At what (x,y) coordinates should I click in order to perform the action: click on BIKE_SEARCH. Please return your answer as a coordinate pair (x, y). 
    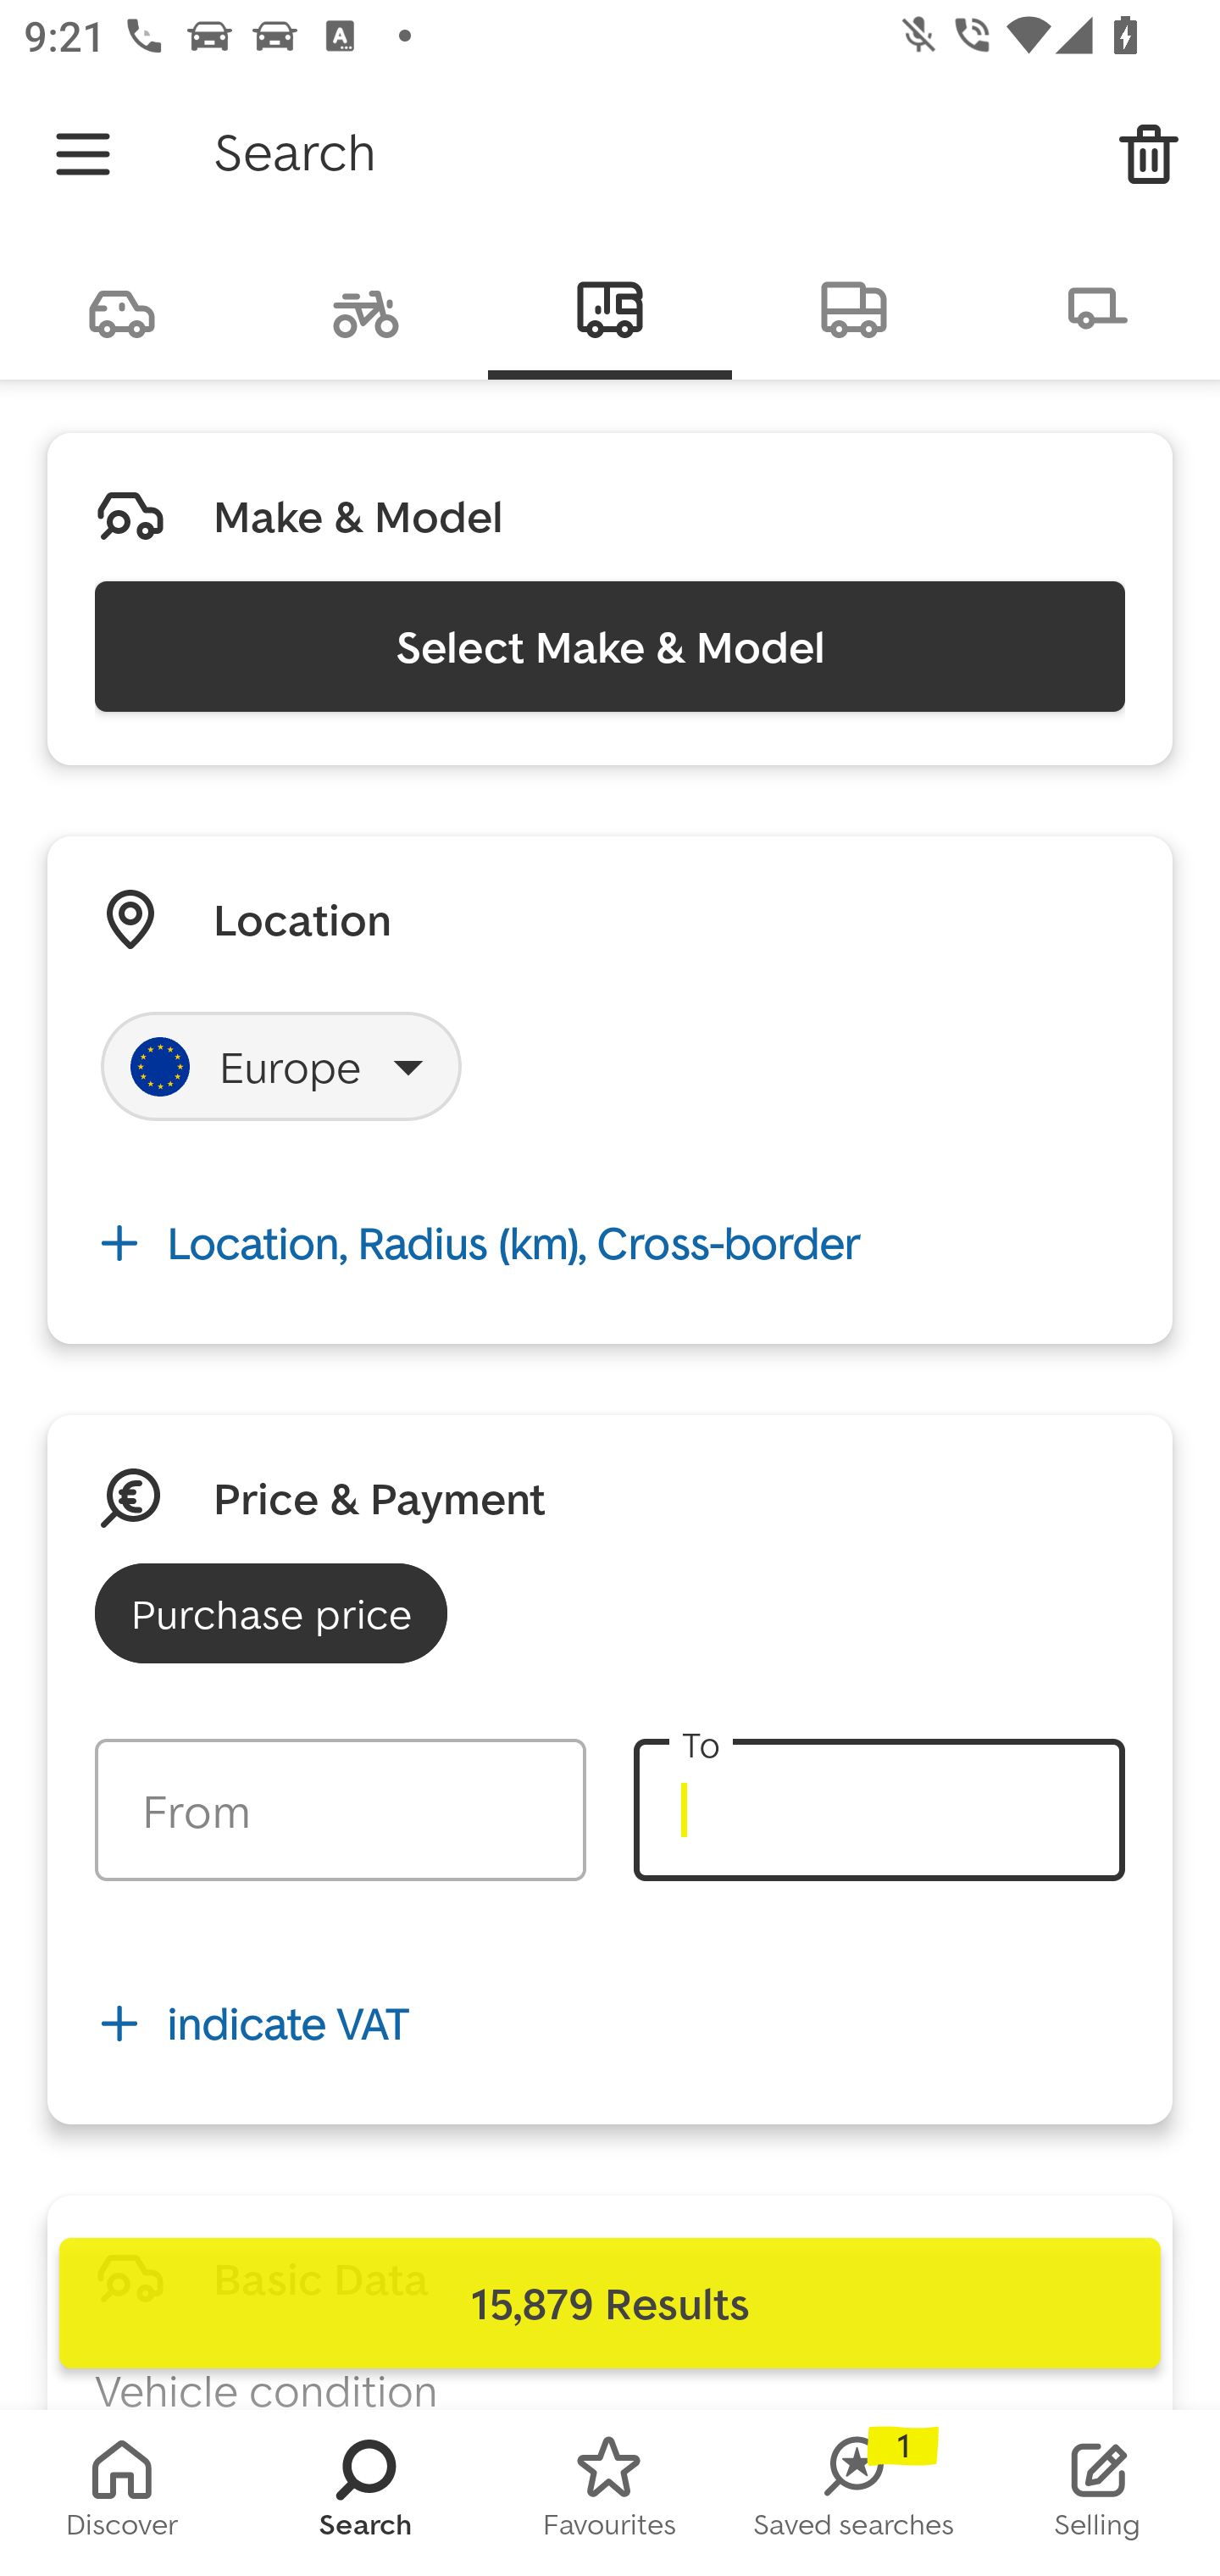
    Looking at the image, I should click on (366, 307).